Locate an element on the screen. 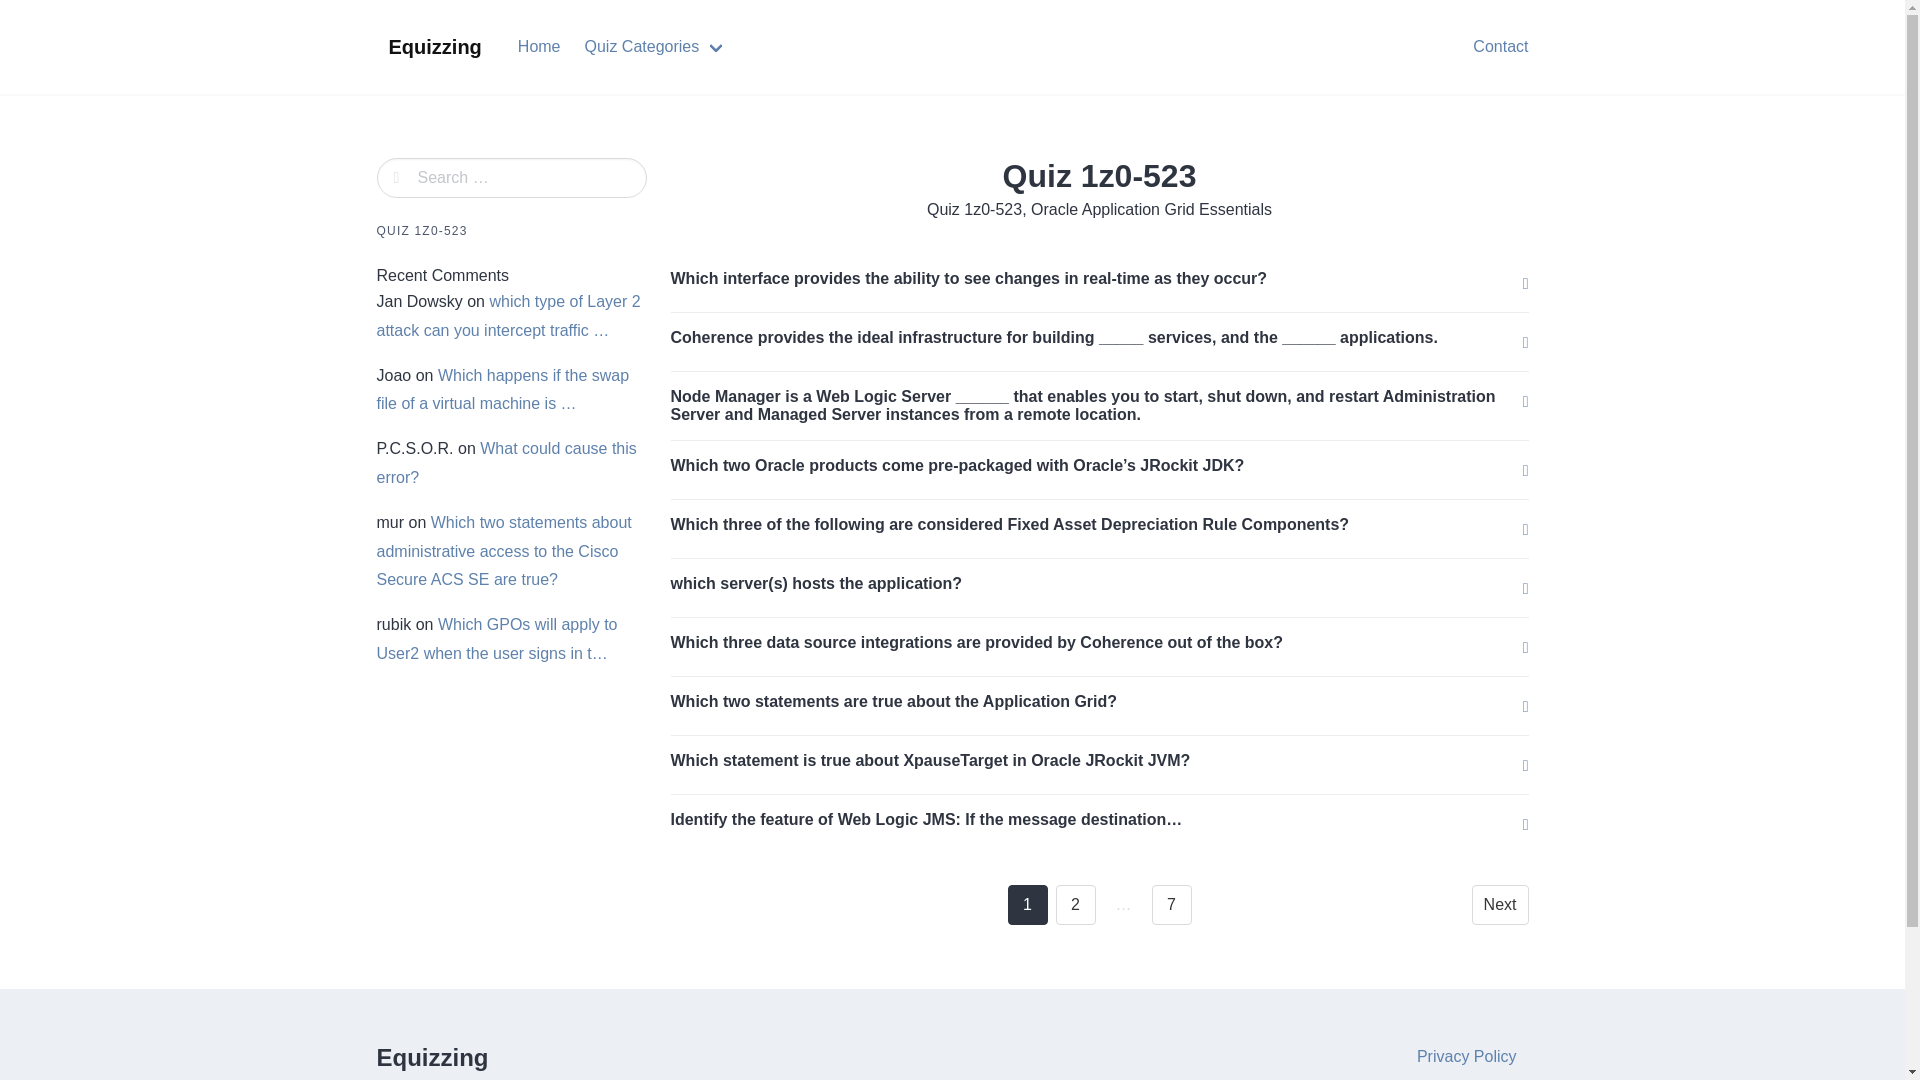 The image size is (1920, 1080). Equizzing is located at coordinates (434, 46).